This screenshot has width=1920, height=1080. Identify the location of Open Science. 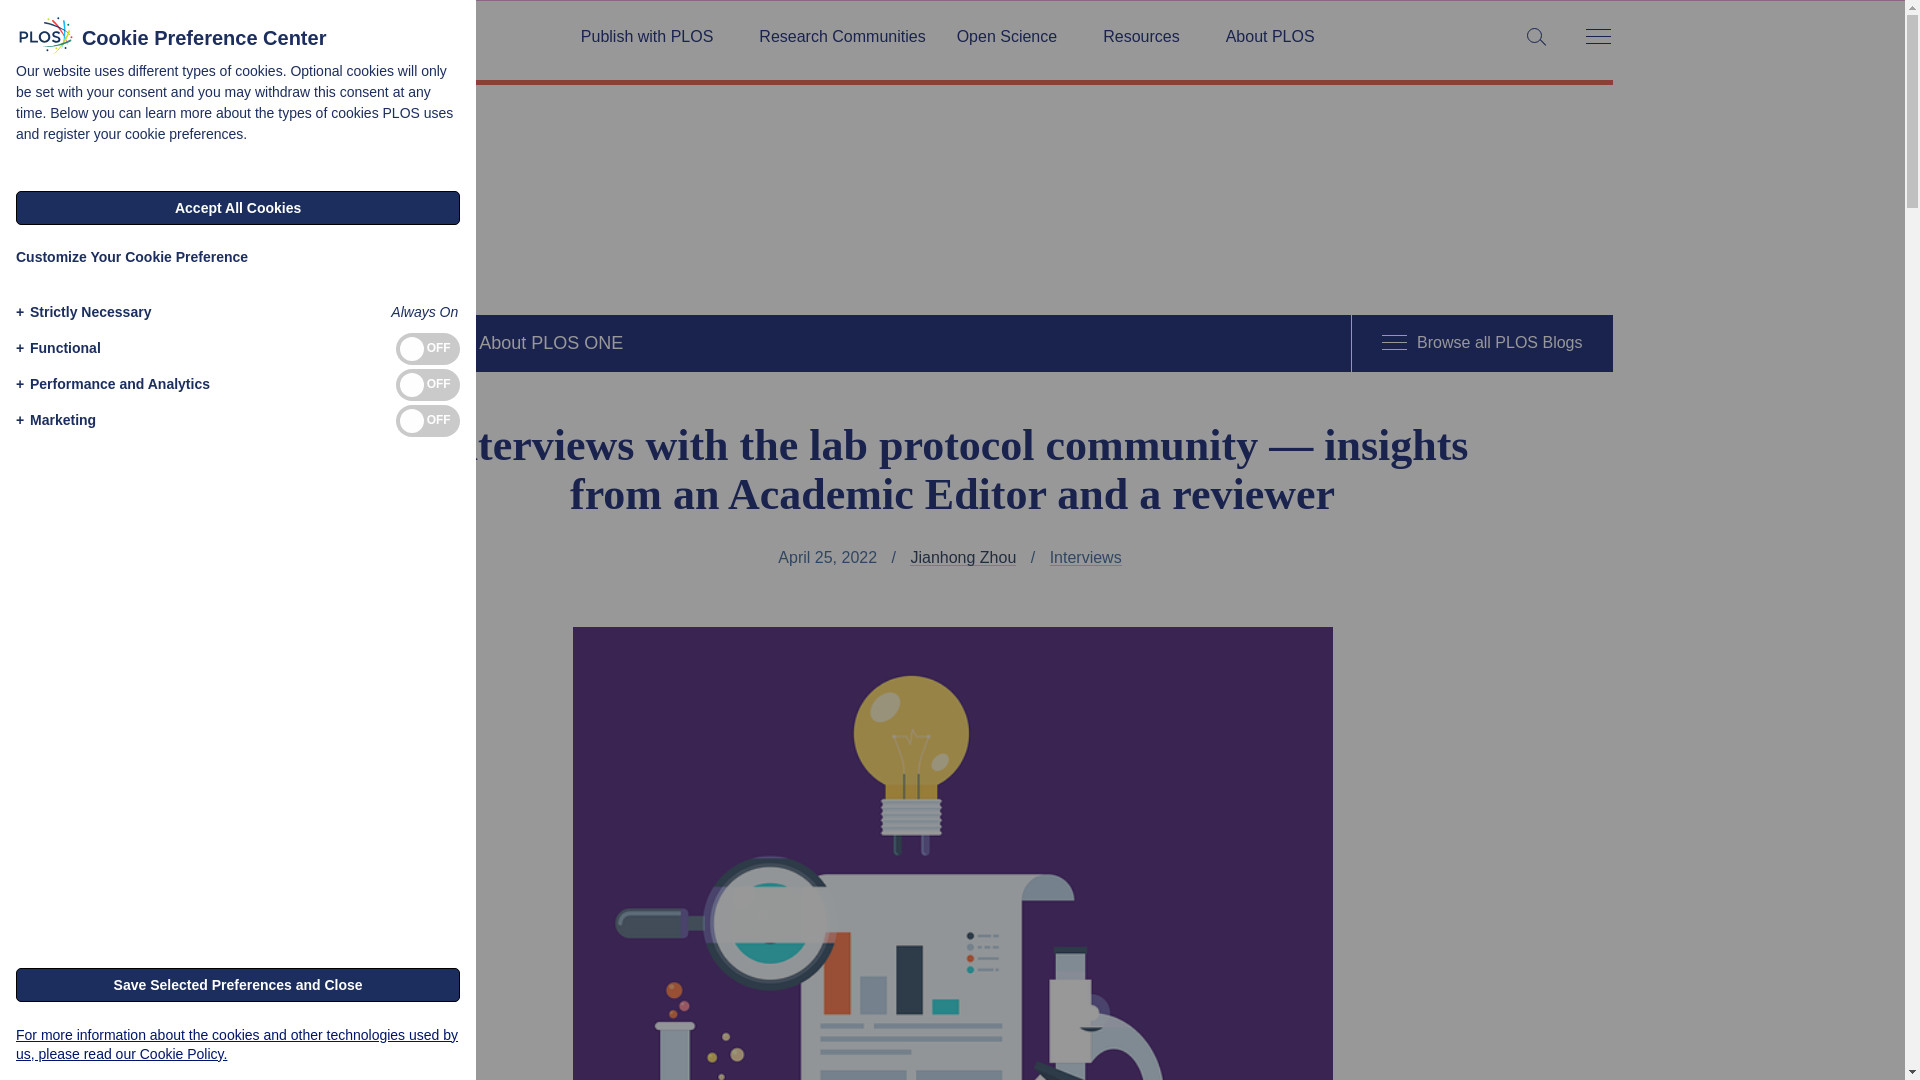
(1014, 37).